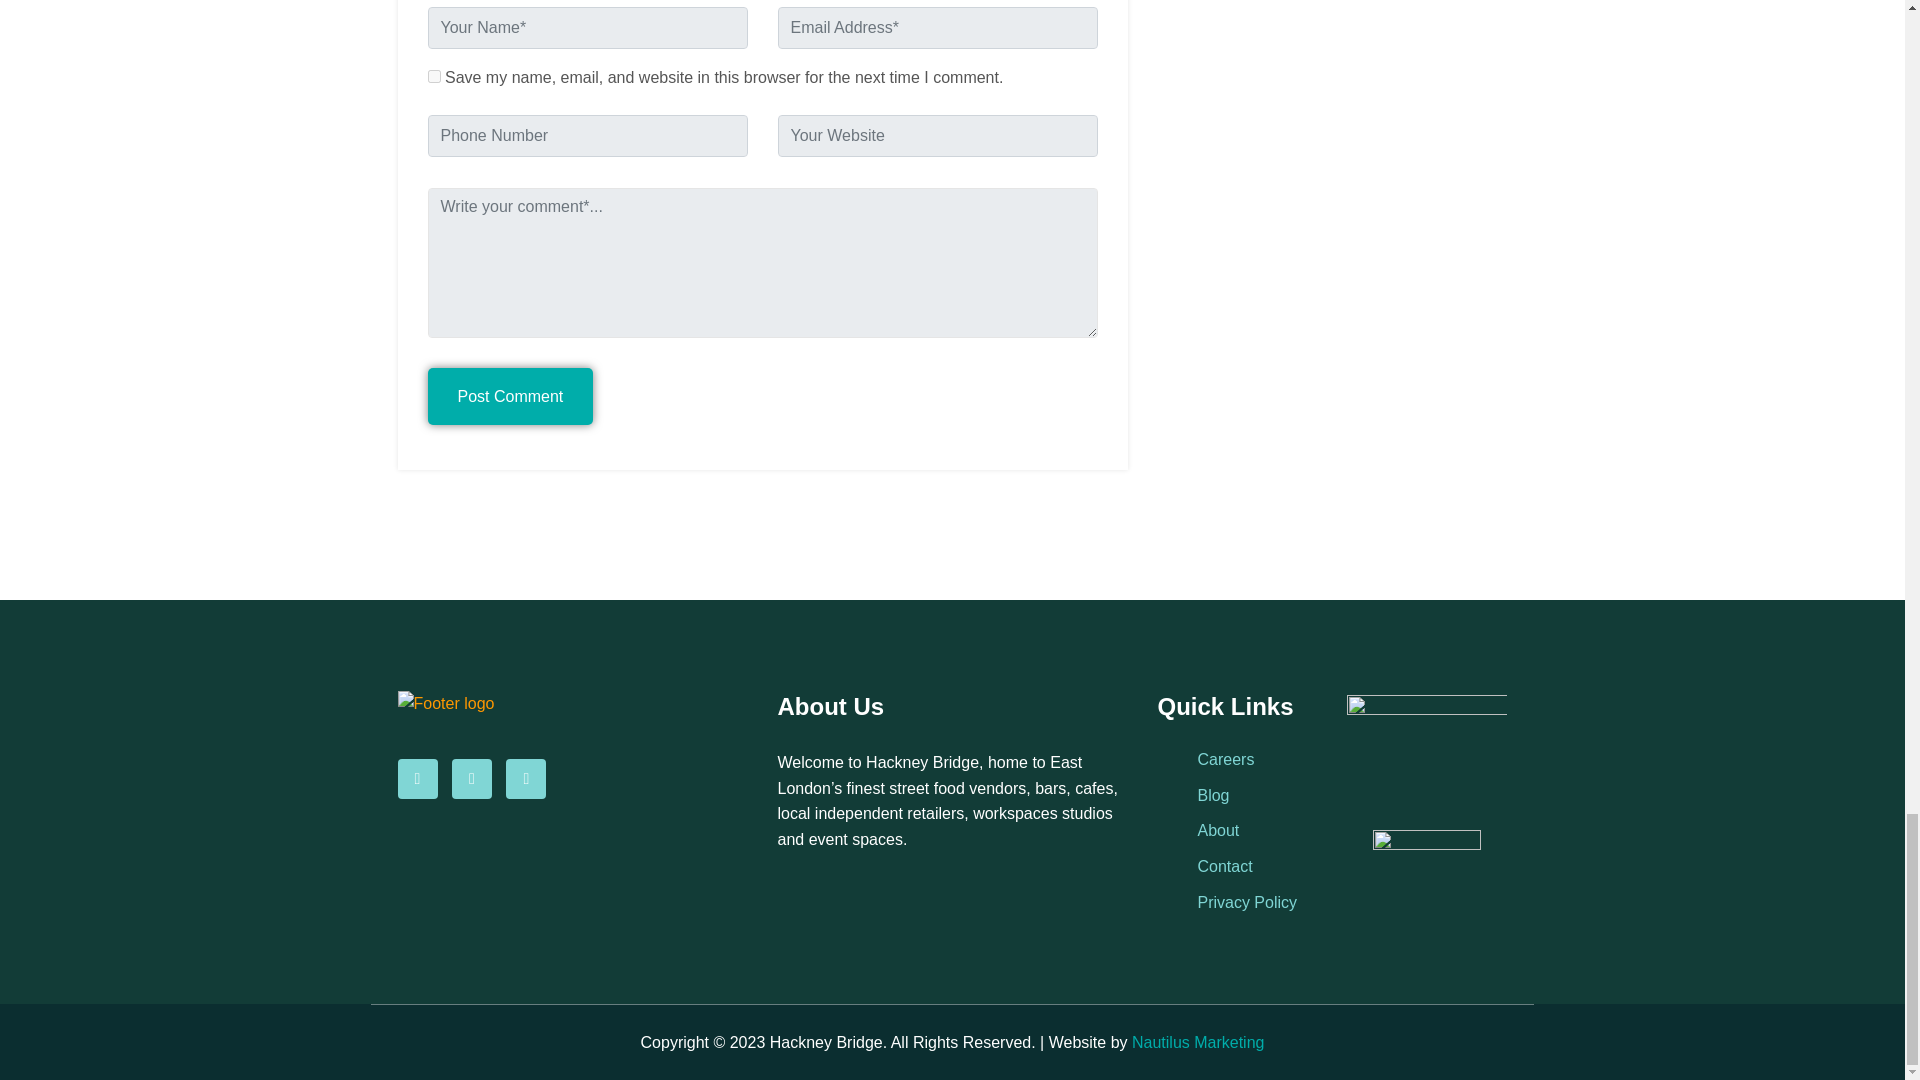 Image resolution: width=1920 pixels, height=1080 pixels. Describe the element at coordinates (471, 779) in the screenshot. I see `Twitter` at that location.